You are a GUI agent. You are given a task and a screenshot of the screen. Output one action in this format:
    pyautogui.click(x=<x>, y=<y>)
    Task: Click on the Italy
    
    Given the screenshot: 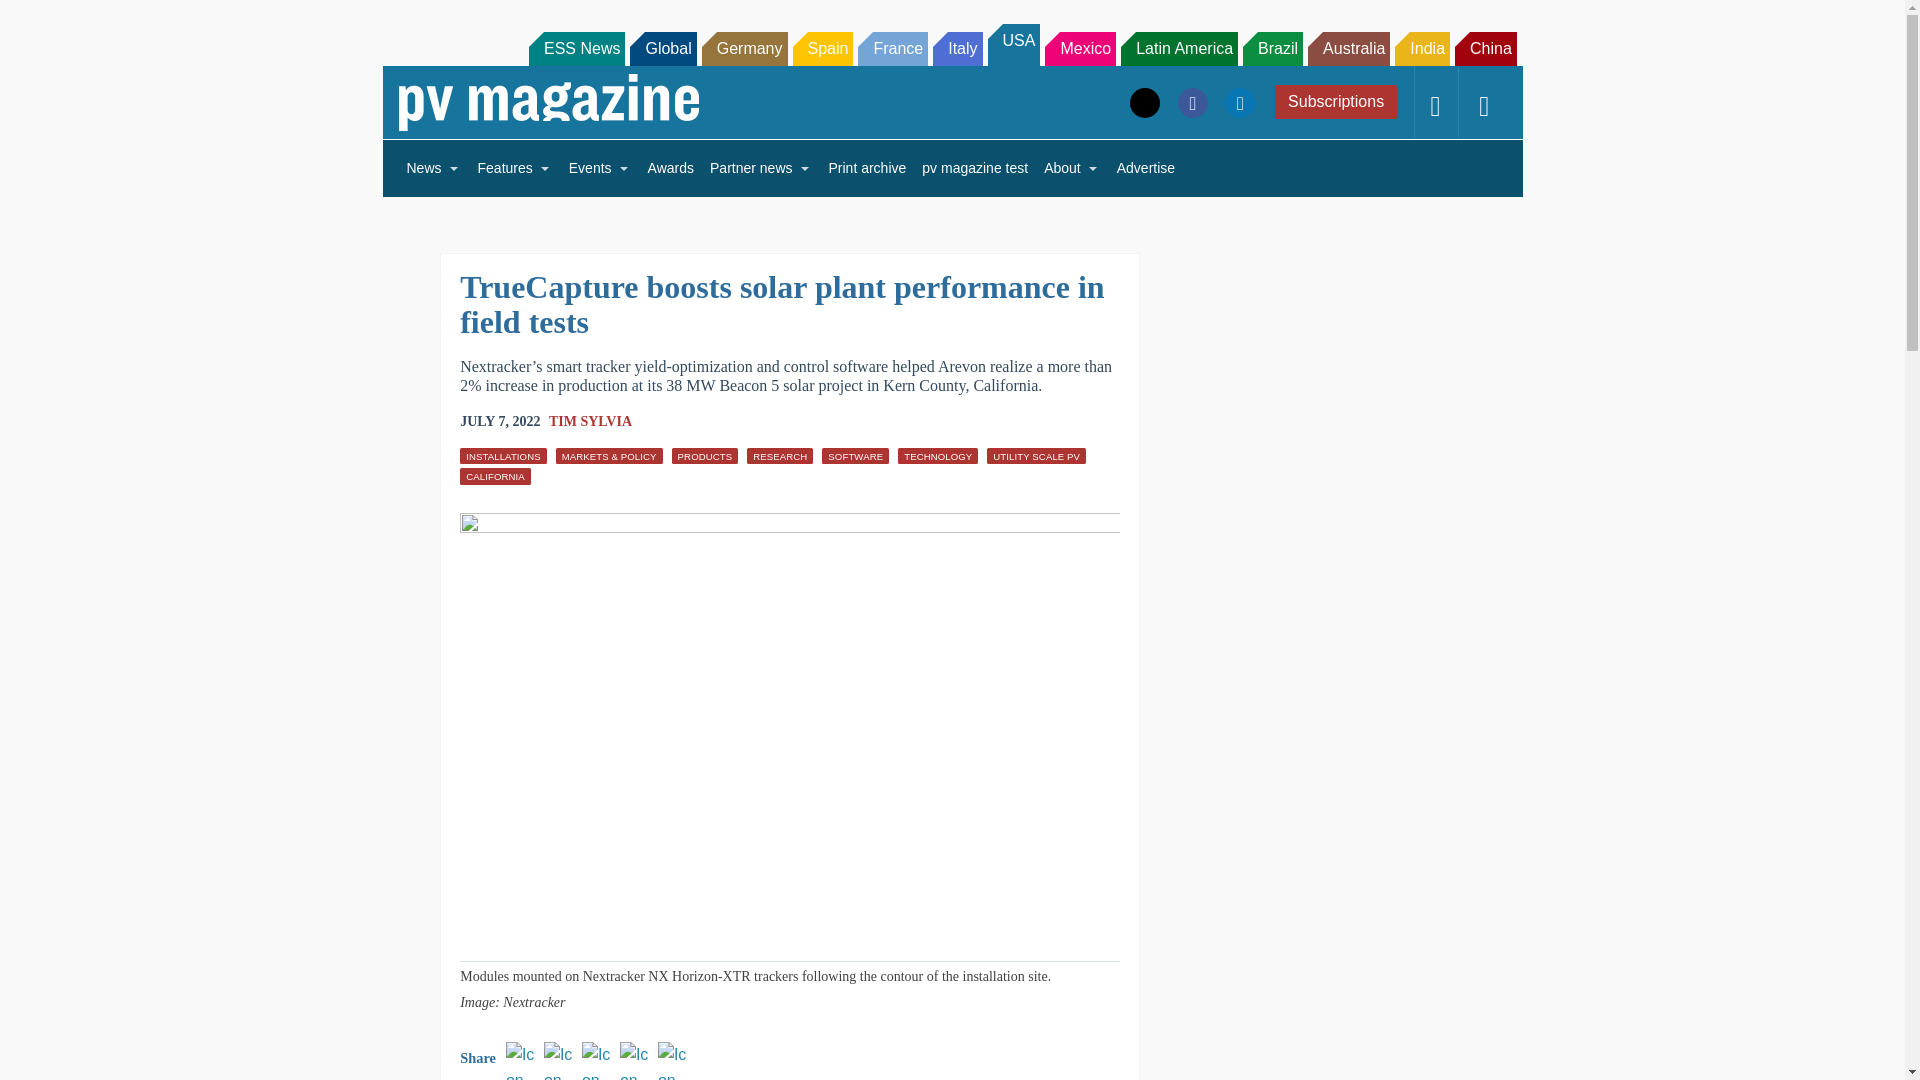 What is the action you would take?
    pyautogui.click(x=957, y=48)
    